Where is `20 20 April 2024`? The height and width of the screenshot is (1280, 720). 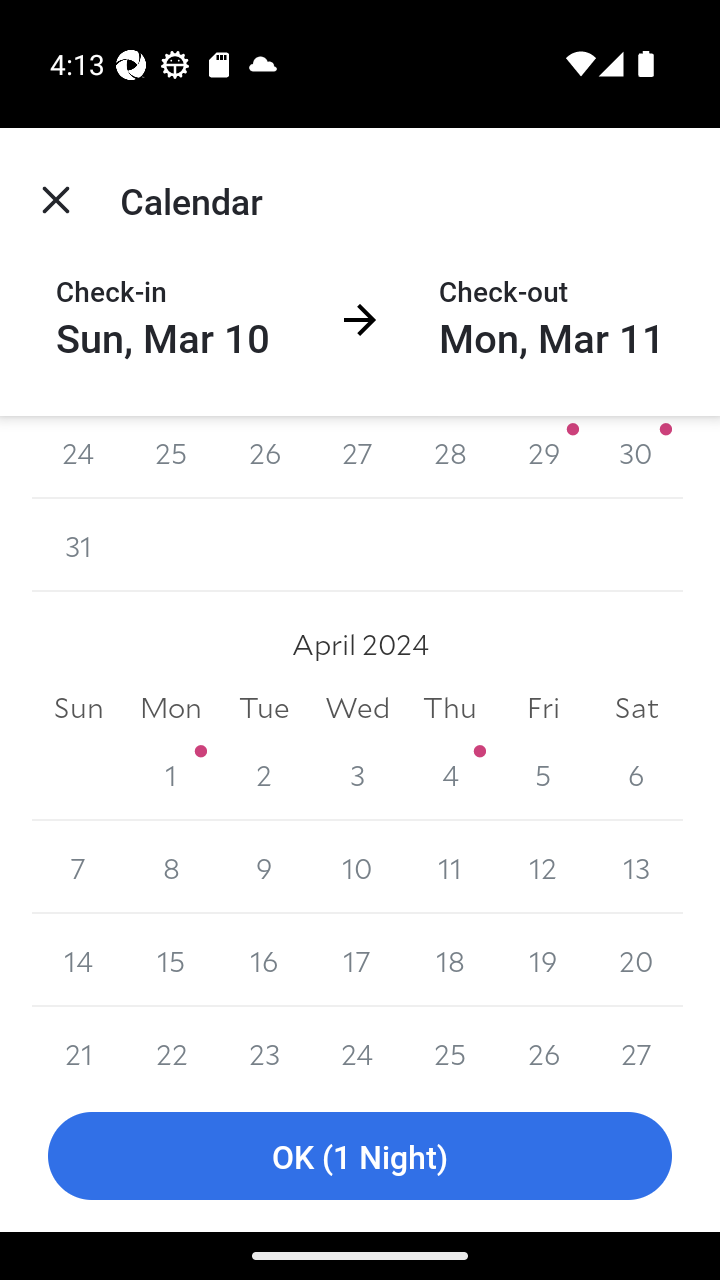 20 20 April 2024 is located at coordinates (636, 960).